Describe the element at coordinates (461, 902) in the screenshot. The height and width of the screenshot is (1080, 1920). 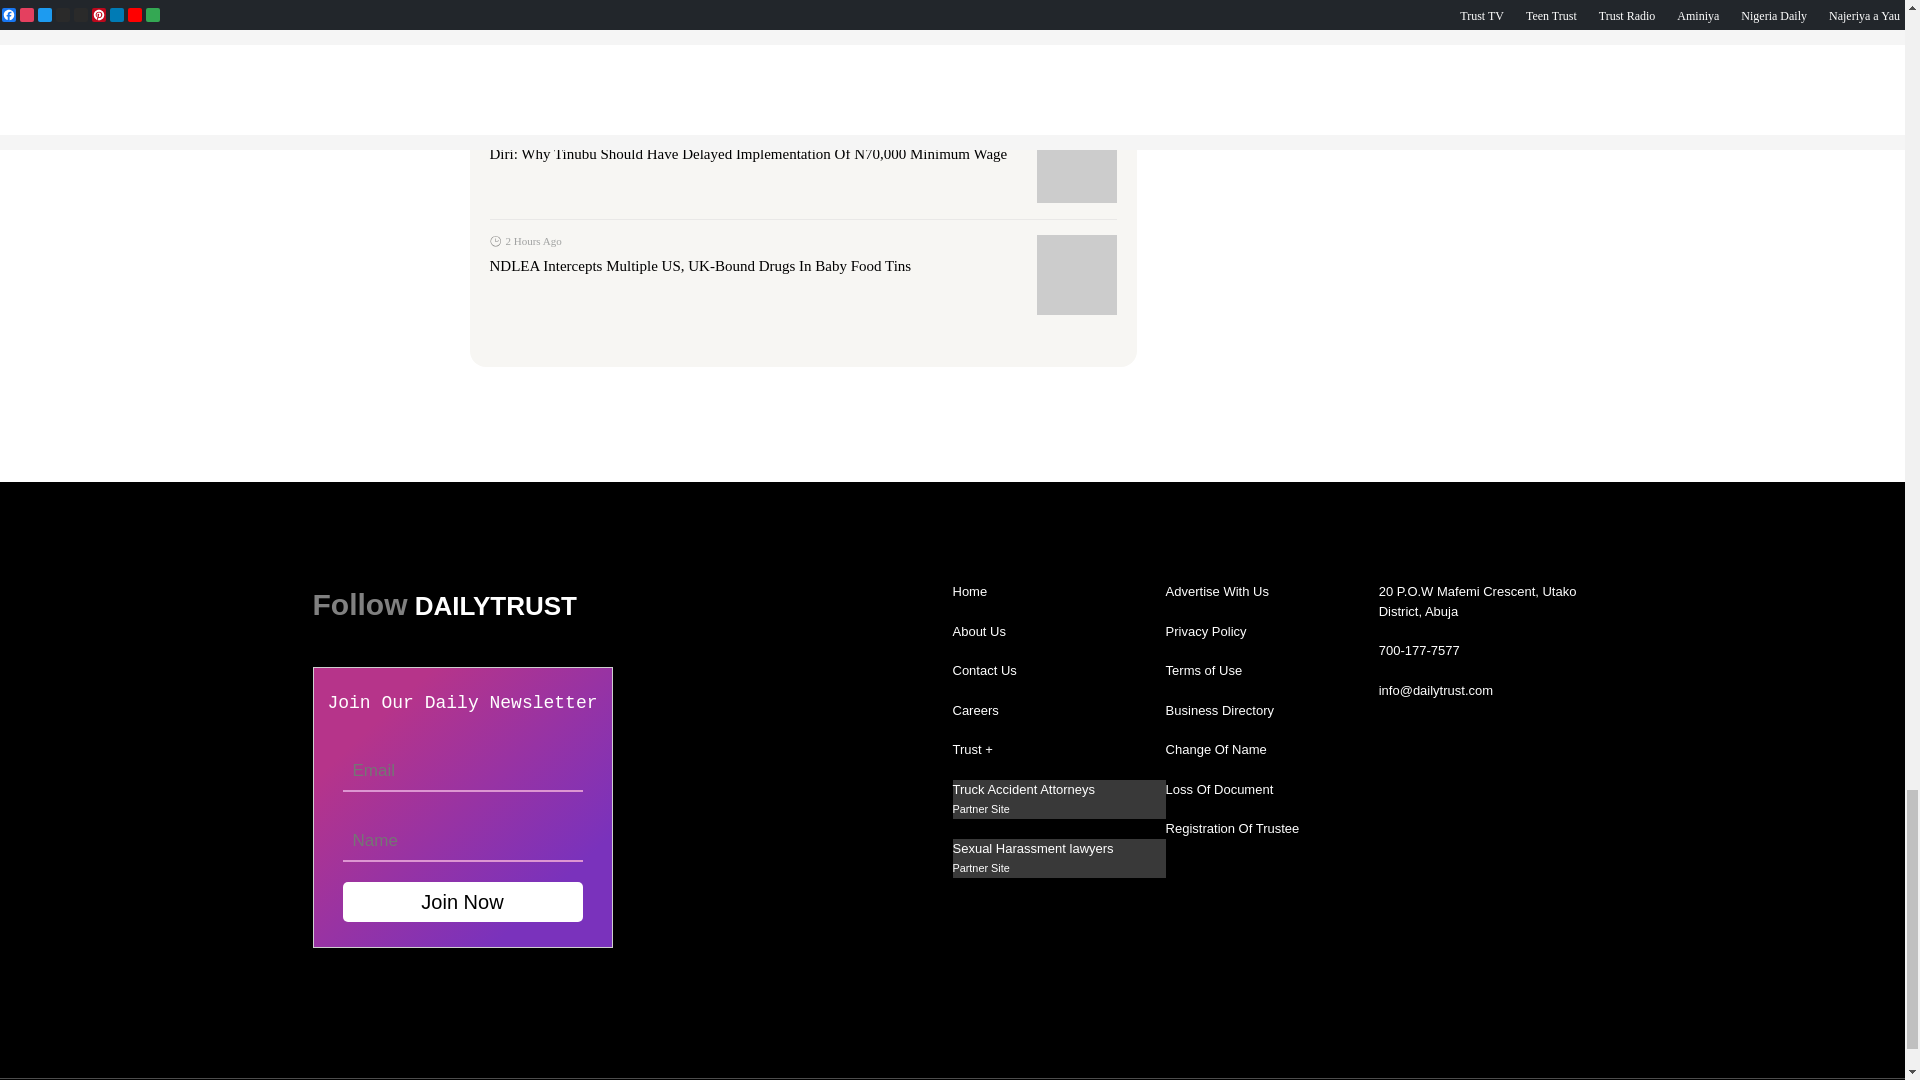
I see `Join Now` at that location.